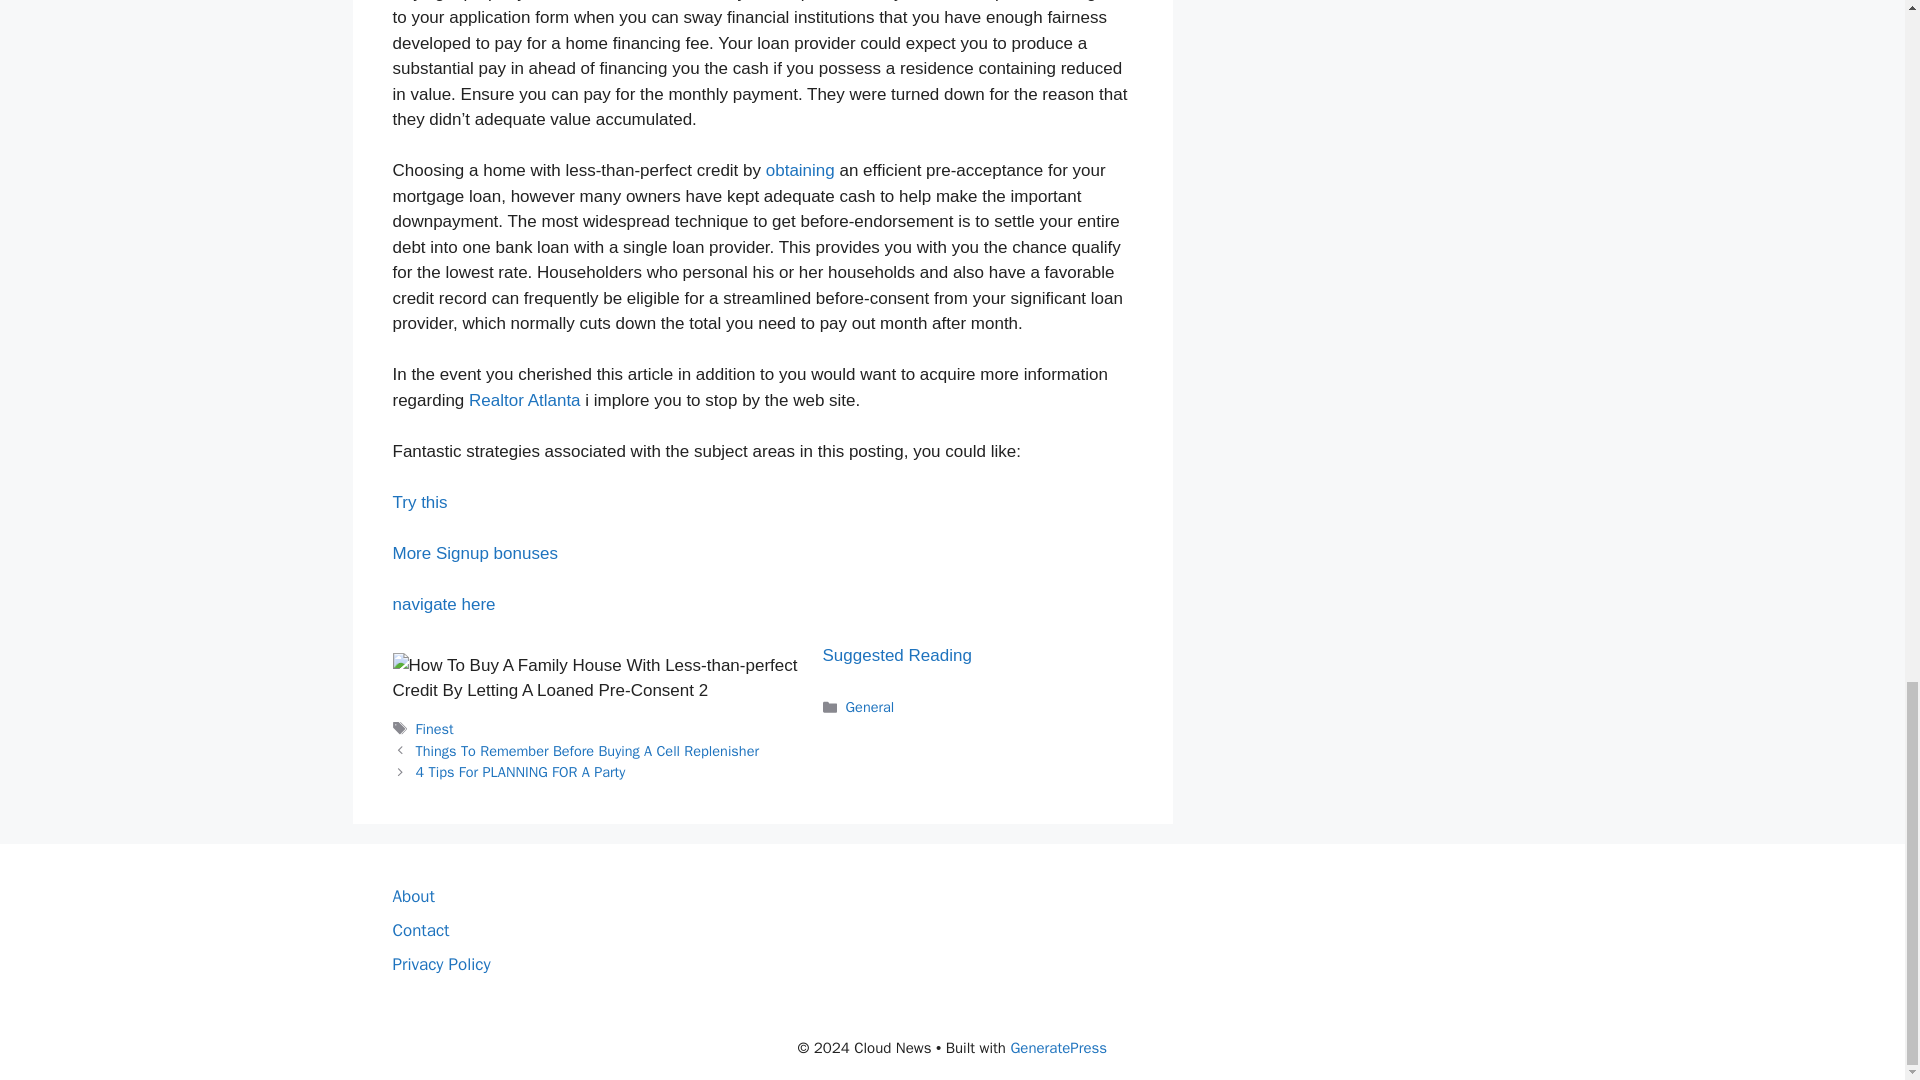 The image size is (1920, 1080). Describe the element at coordinates (440, 964) in the screenshot. I see `Privacy Policy` at that location.